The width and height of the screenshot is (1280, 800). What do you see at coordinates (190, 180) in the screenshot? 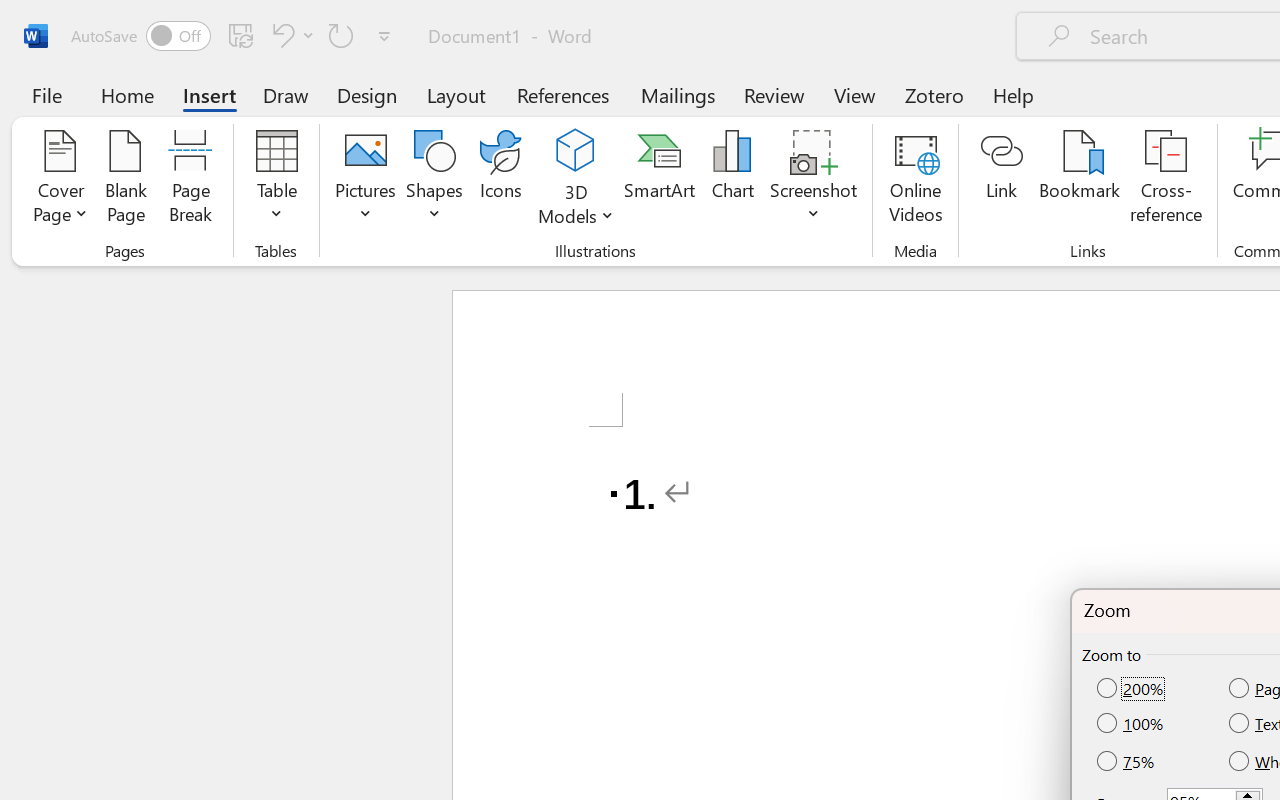
I see `Page Break` at bounding box center [190, 180].